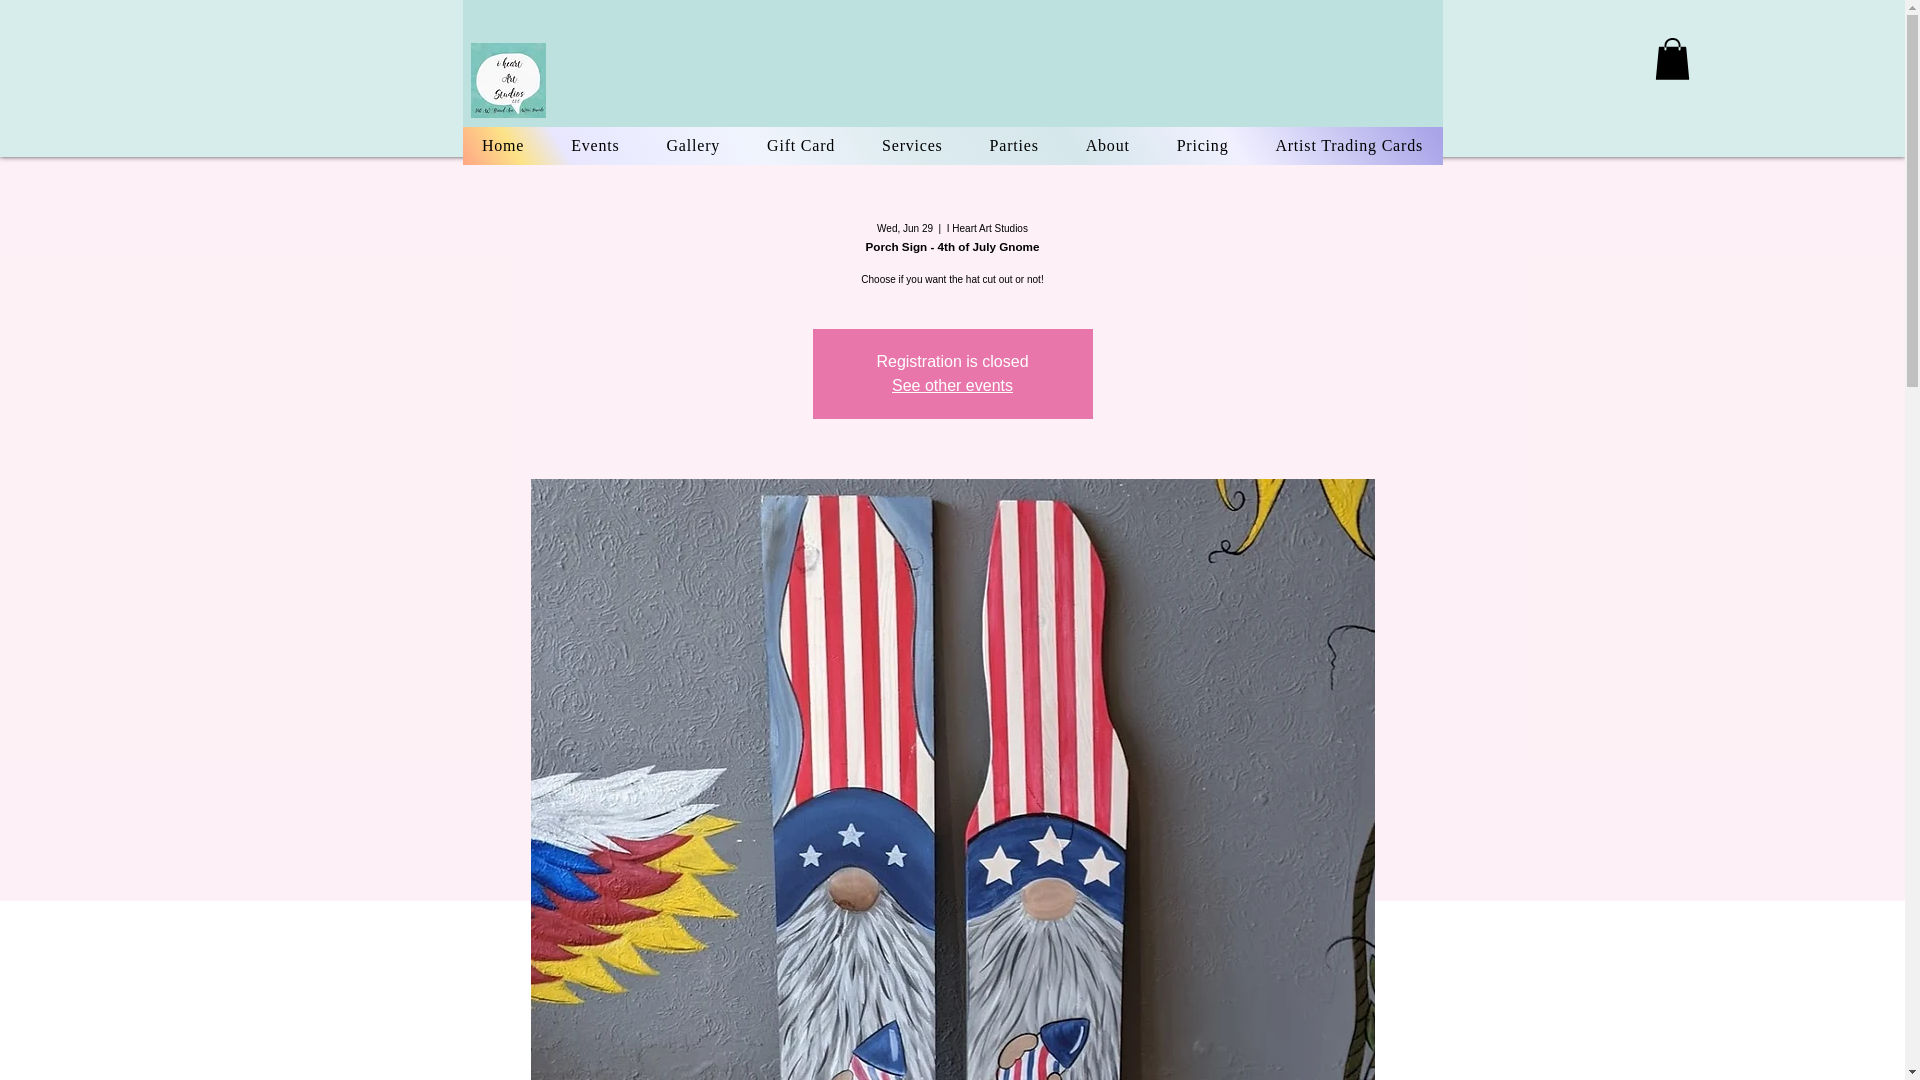 Image resolution: width=1920 pixels, height=1080 pixels. I want to click on Pricing, so click(1202, 146).